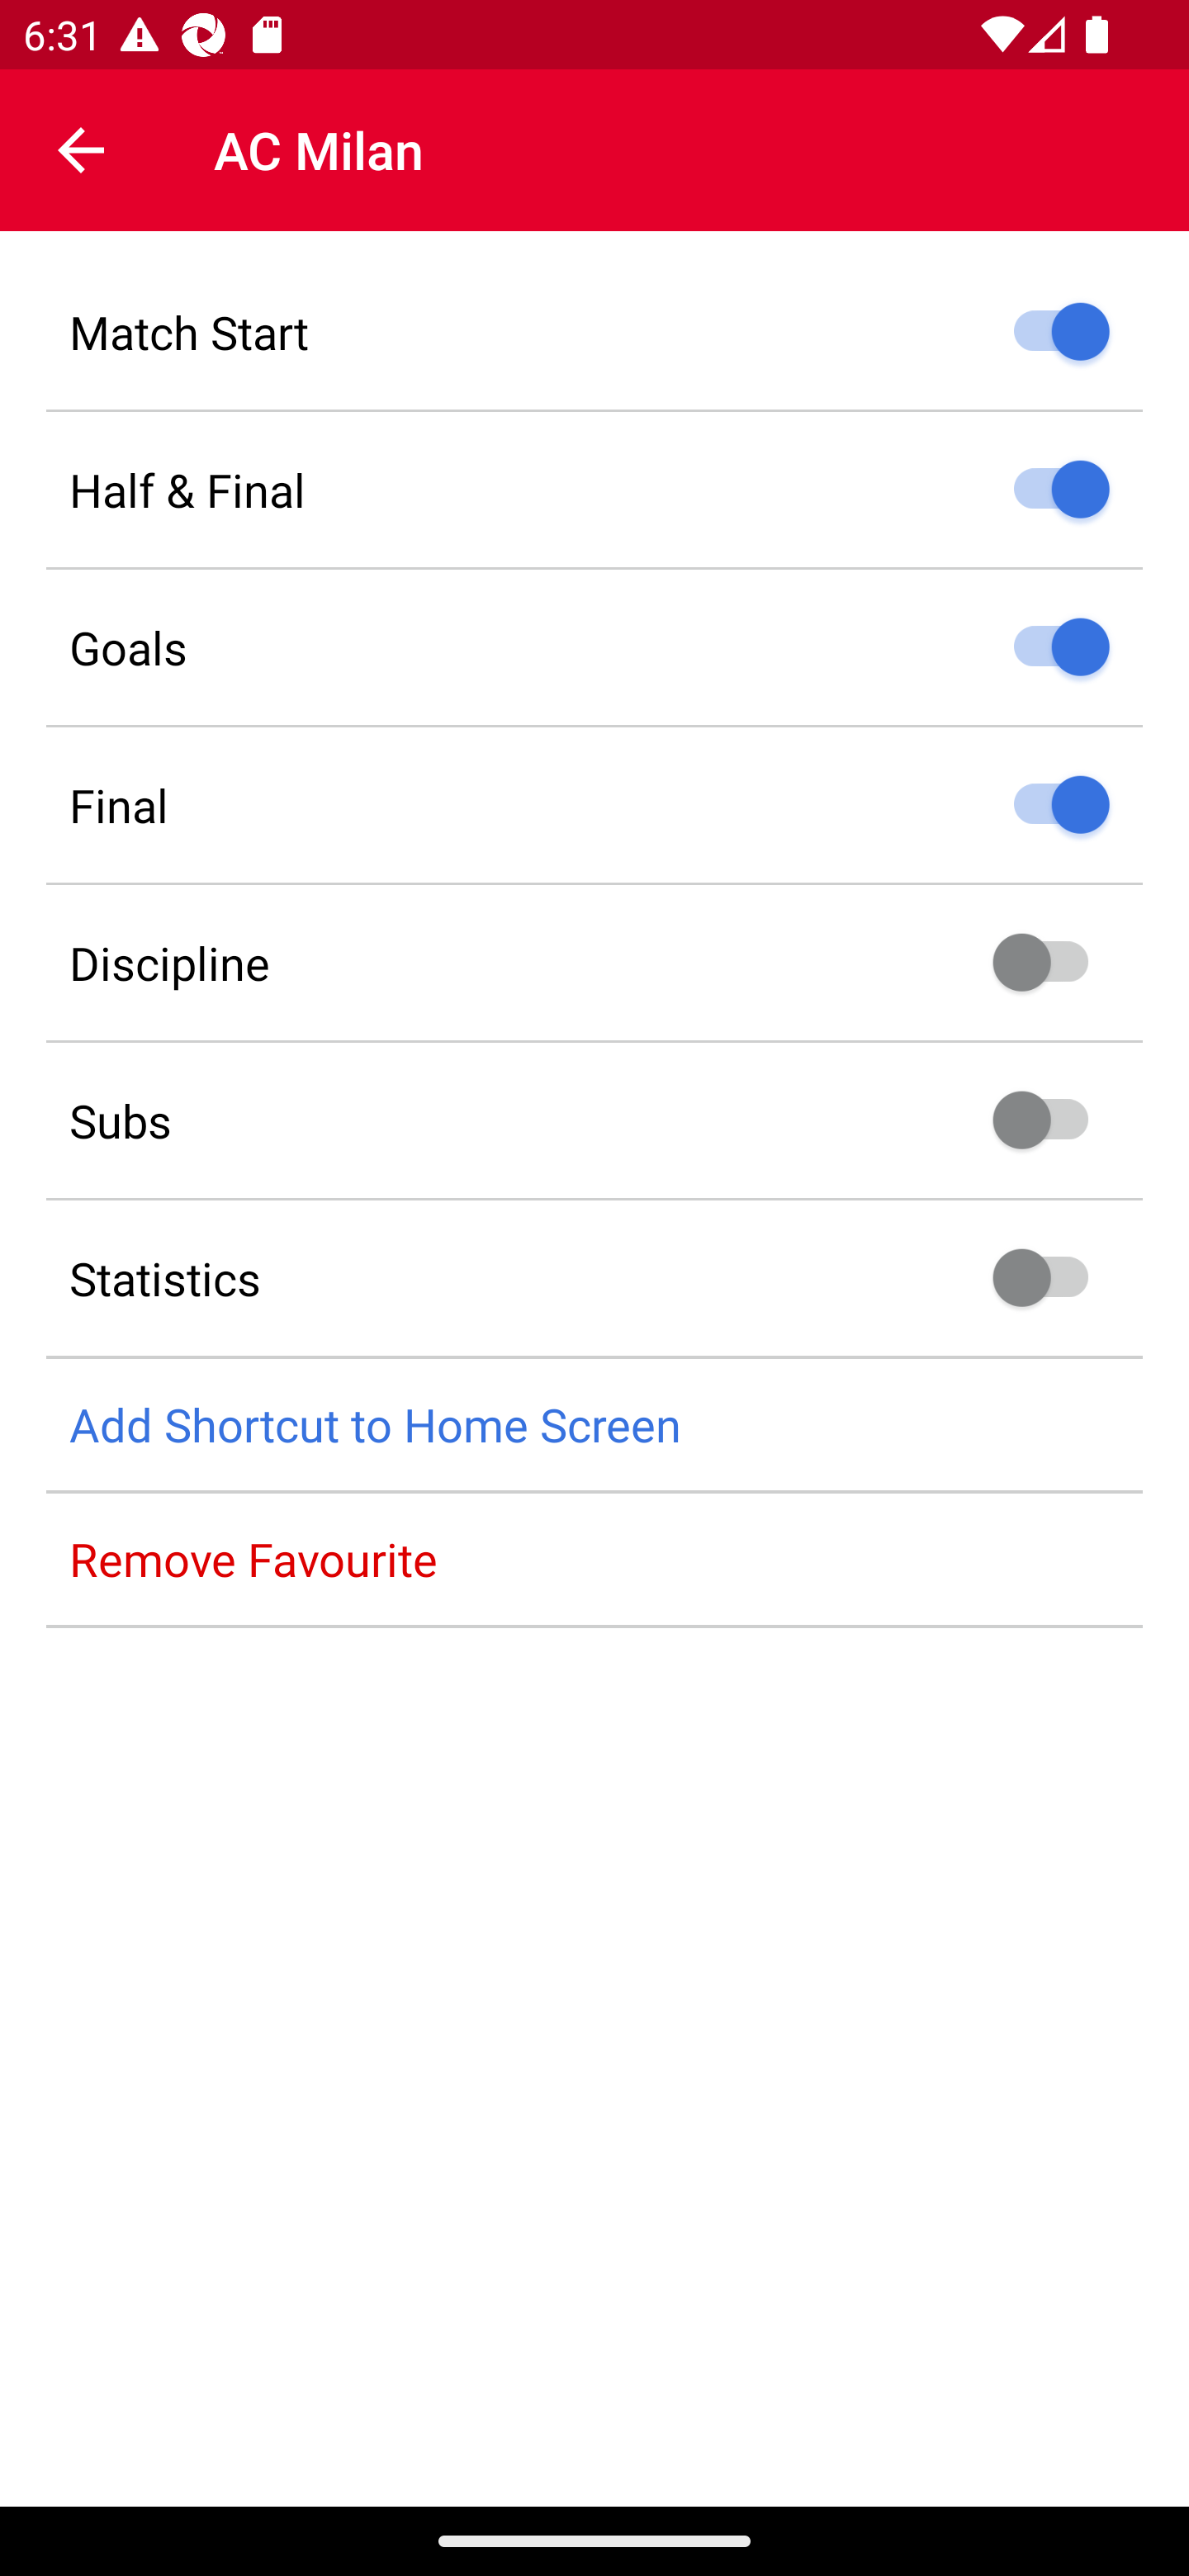 Image resolution: width=1189 pixels, height=2576 pixels. Describe the element at coordinates (594, 1425) in the screenshot. I see `Add Shortcut to Home Screen` at that location.